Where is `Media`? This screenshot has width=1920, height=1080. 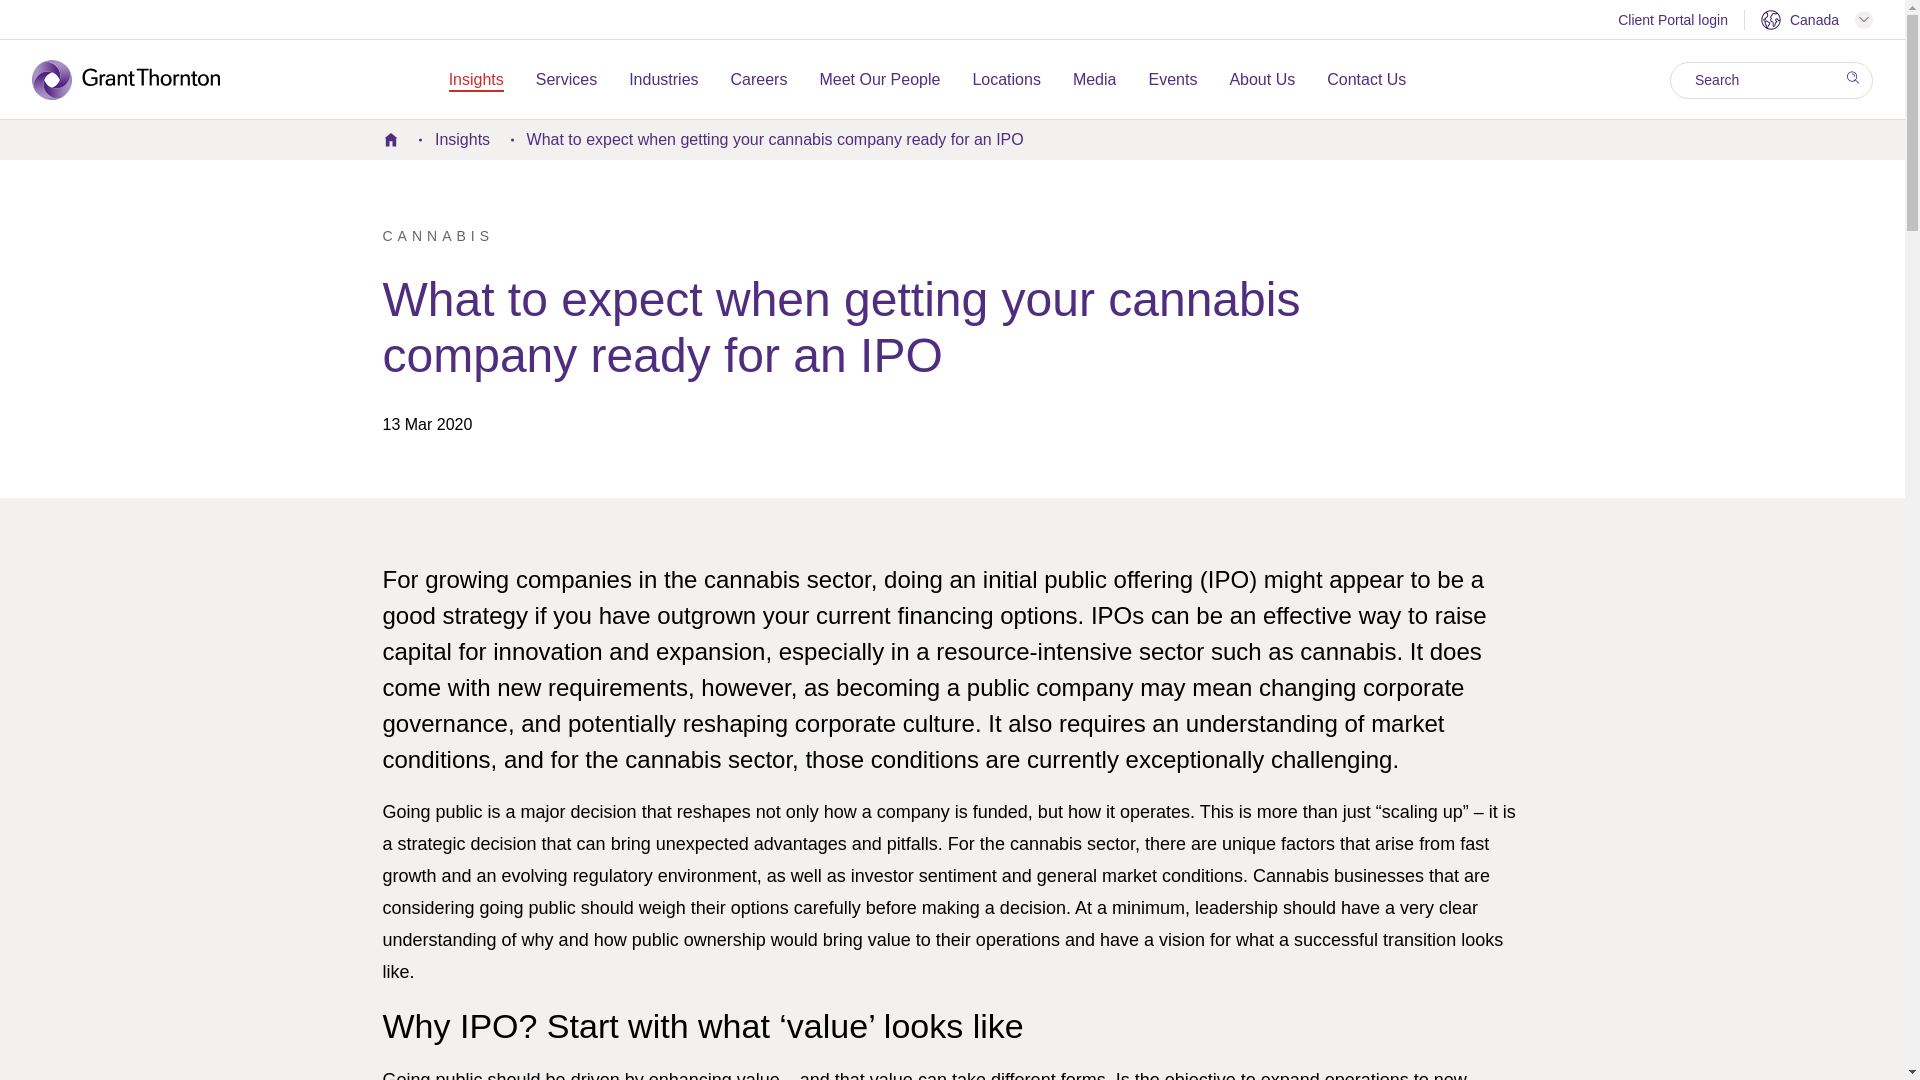 Media is located at coordinates (1095, 80).